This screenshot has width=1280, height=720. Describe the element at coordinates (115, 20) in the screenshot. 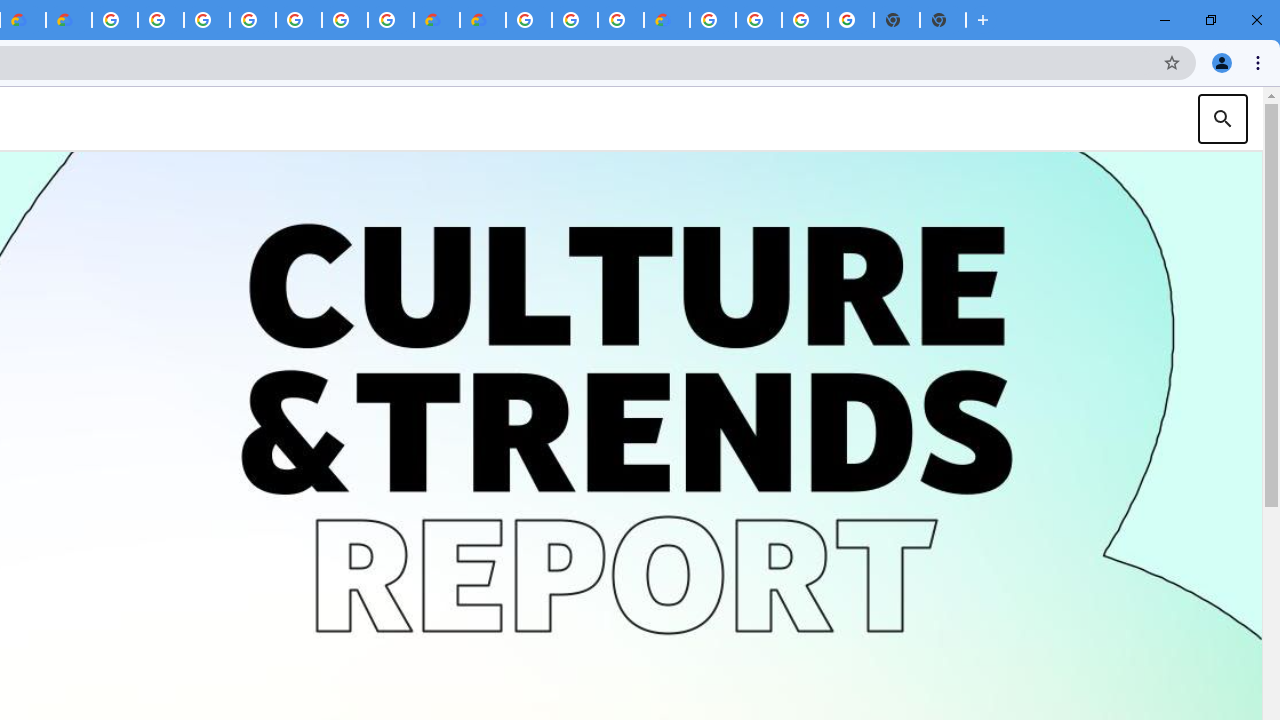

I see `Google Cloud Platform` at that location.